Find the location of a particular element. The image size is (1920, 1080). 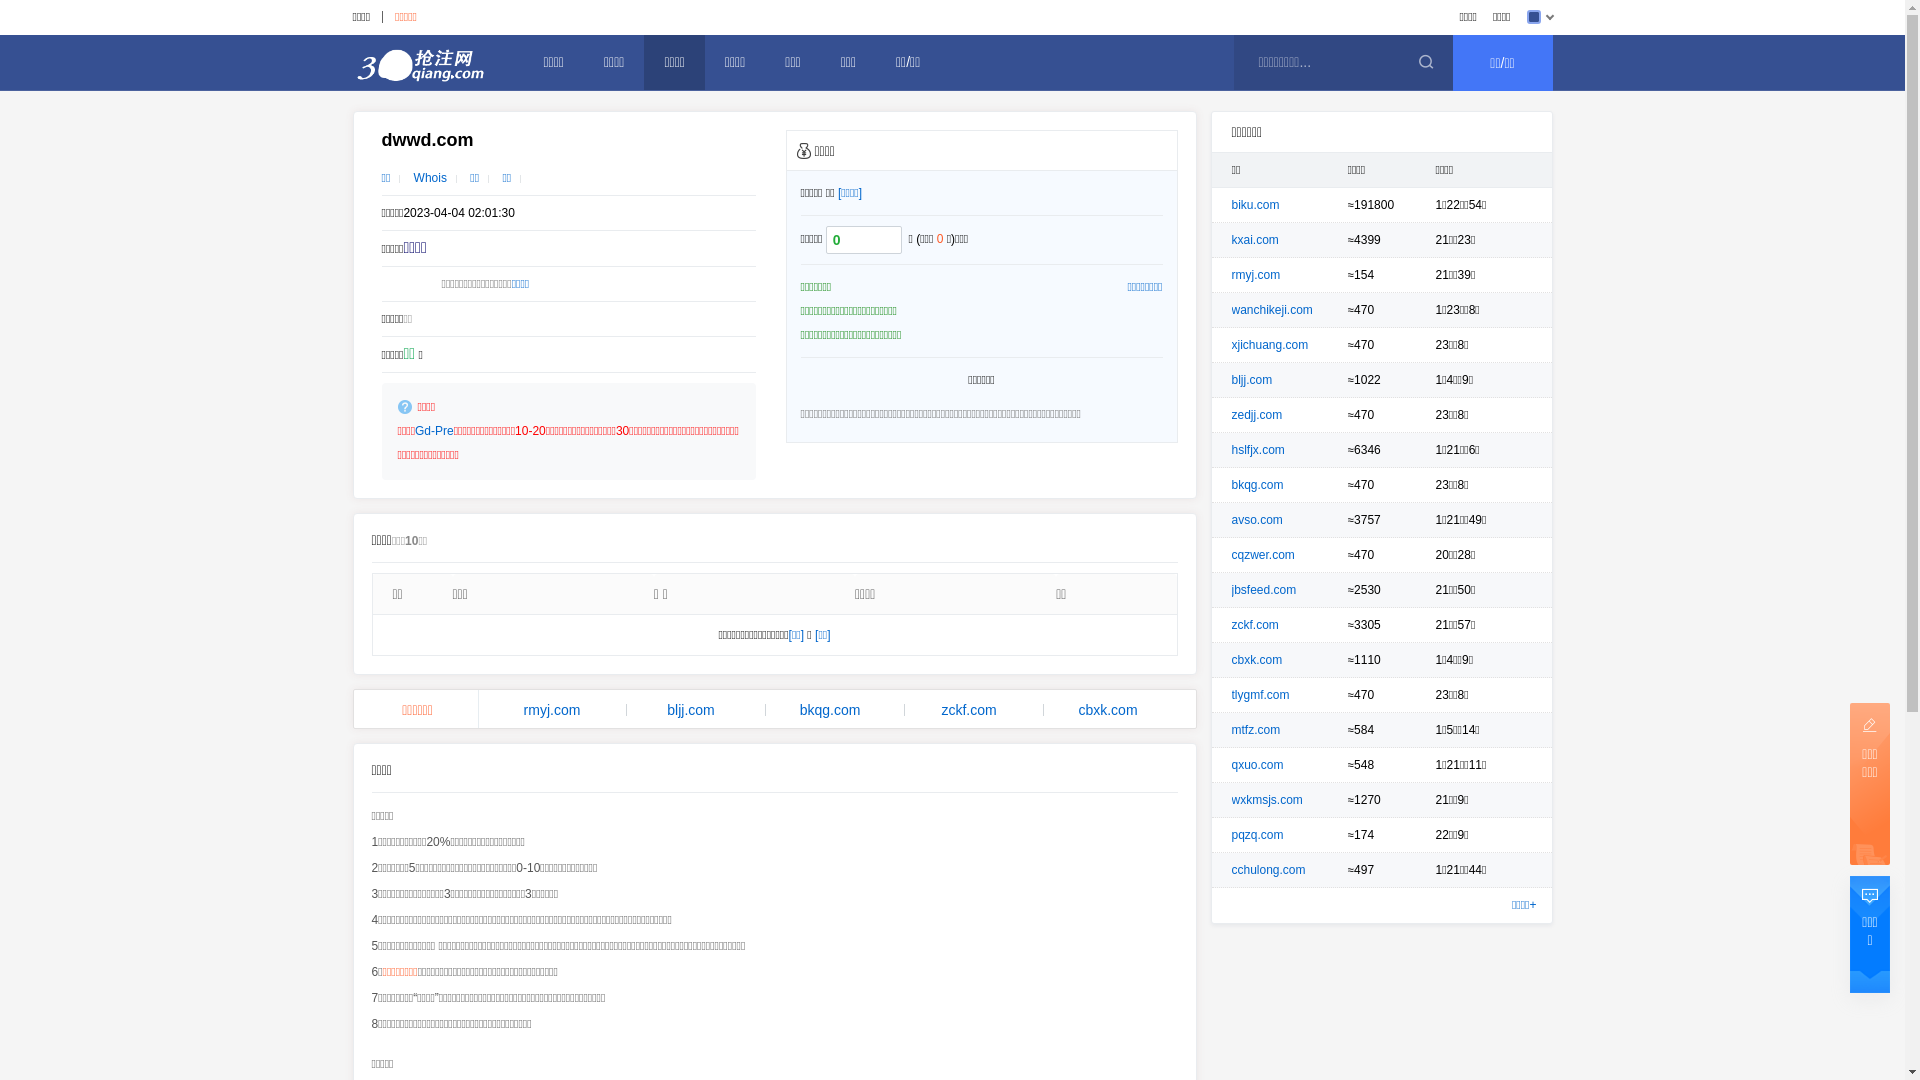

tlygmf.com is located at coordinates (1261, 695).